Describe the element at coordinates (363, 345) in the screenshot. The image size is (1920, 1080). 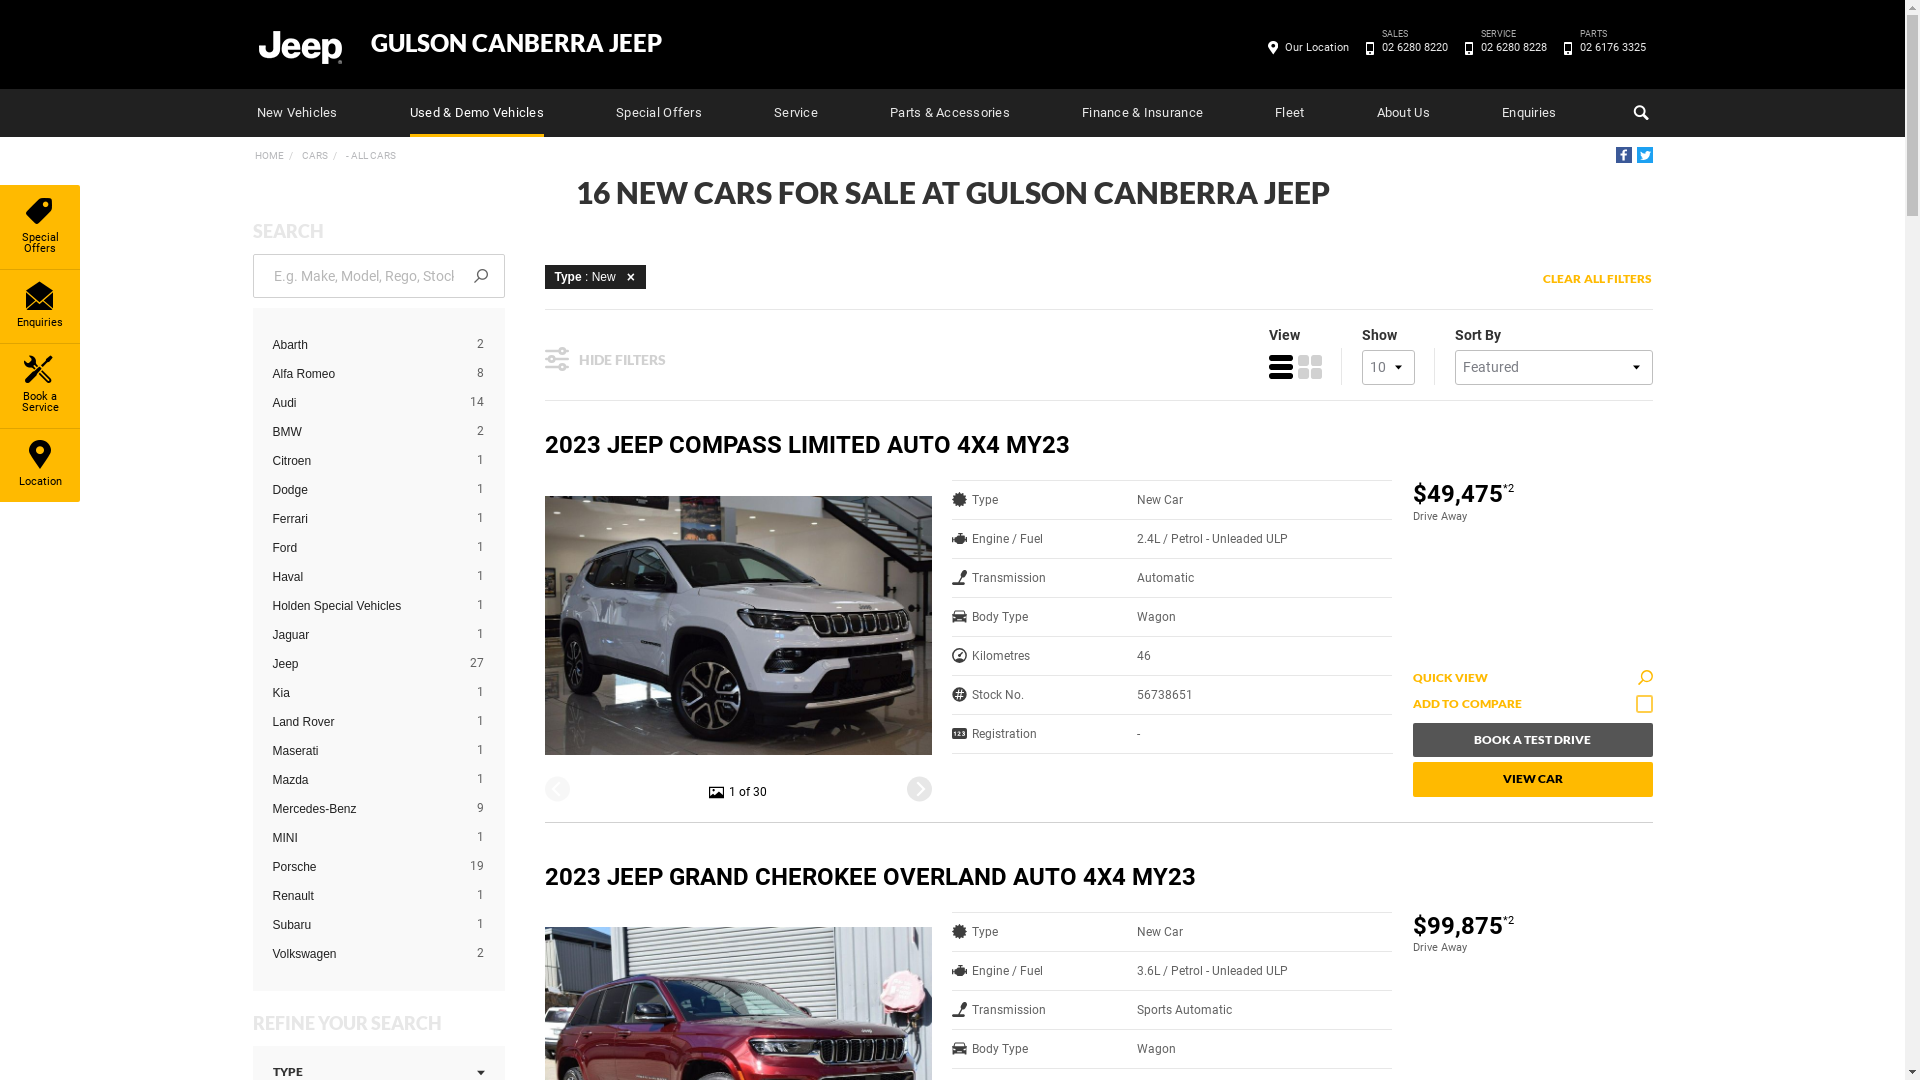
I see `Abarth` at that location.